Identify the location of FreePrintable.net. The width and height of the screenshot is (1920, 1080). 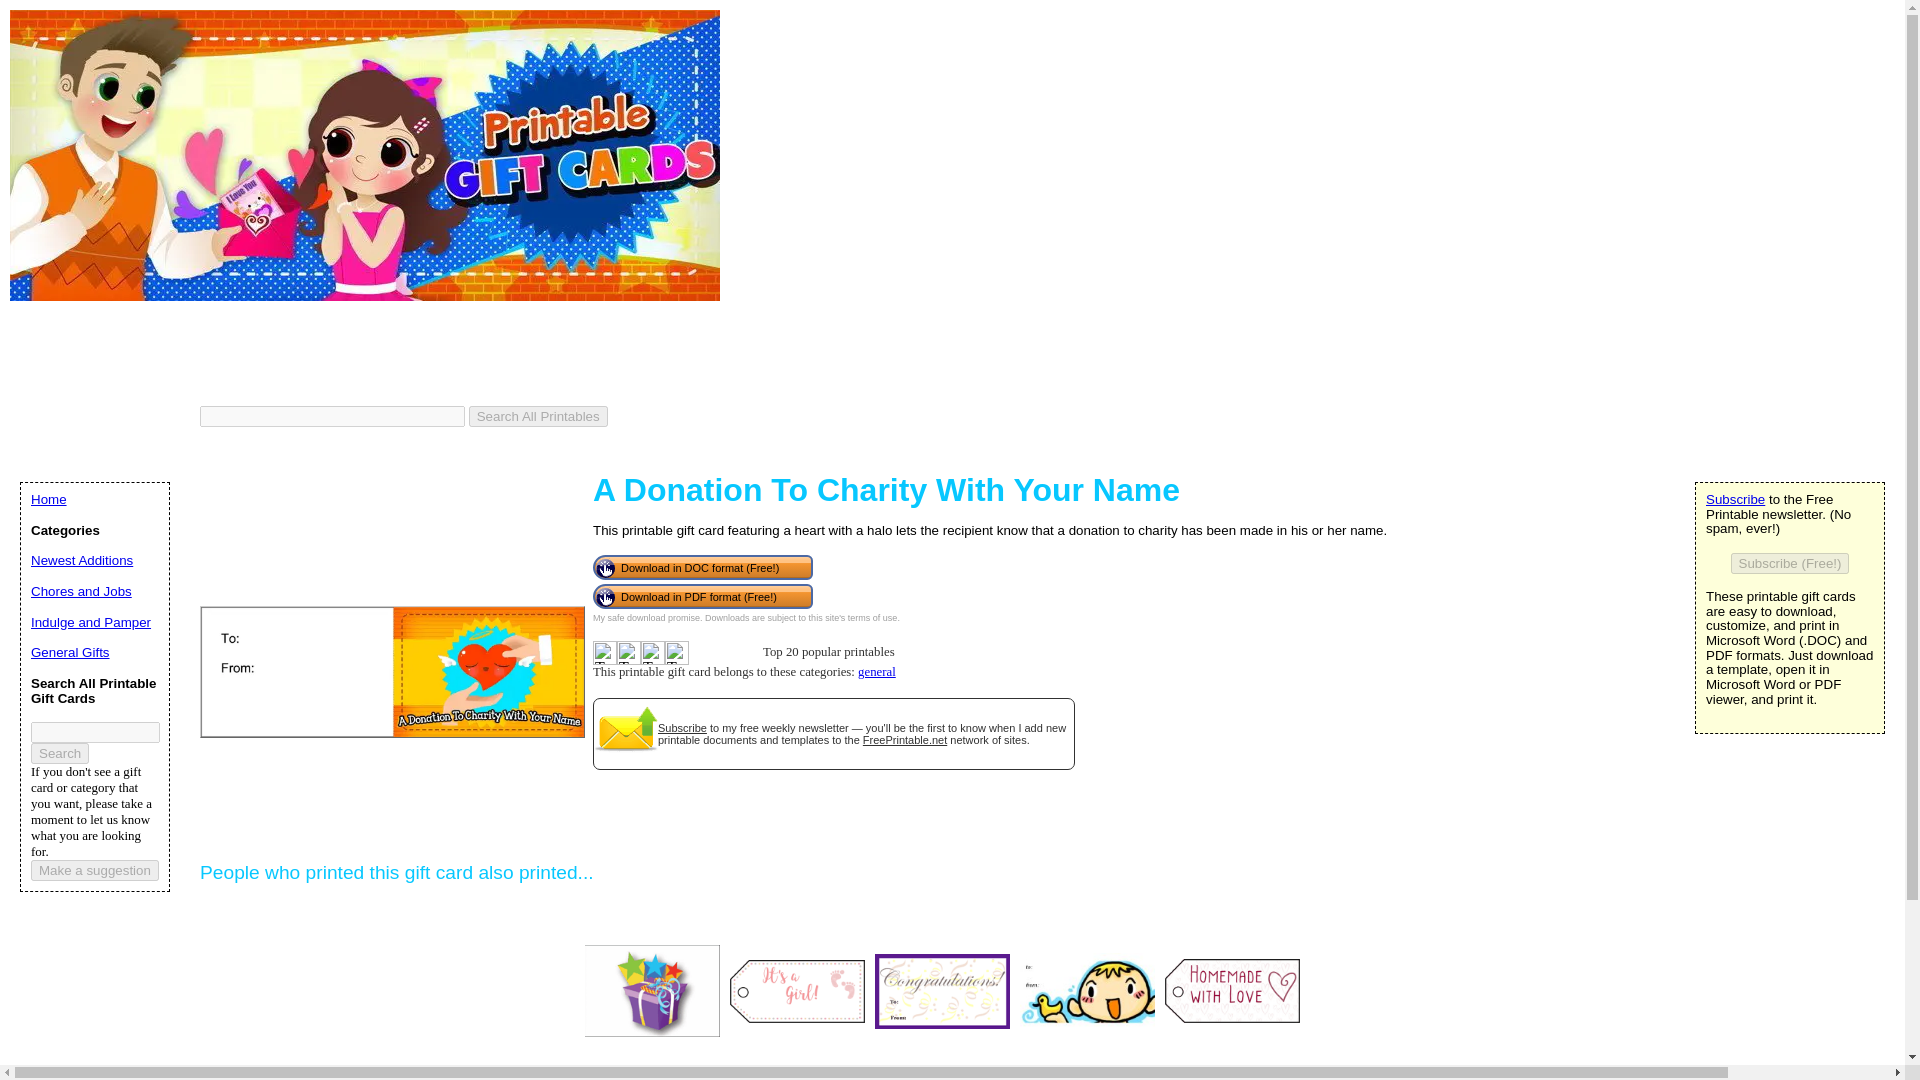
(904, 740).